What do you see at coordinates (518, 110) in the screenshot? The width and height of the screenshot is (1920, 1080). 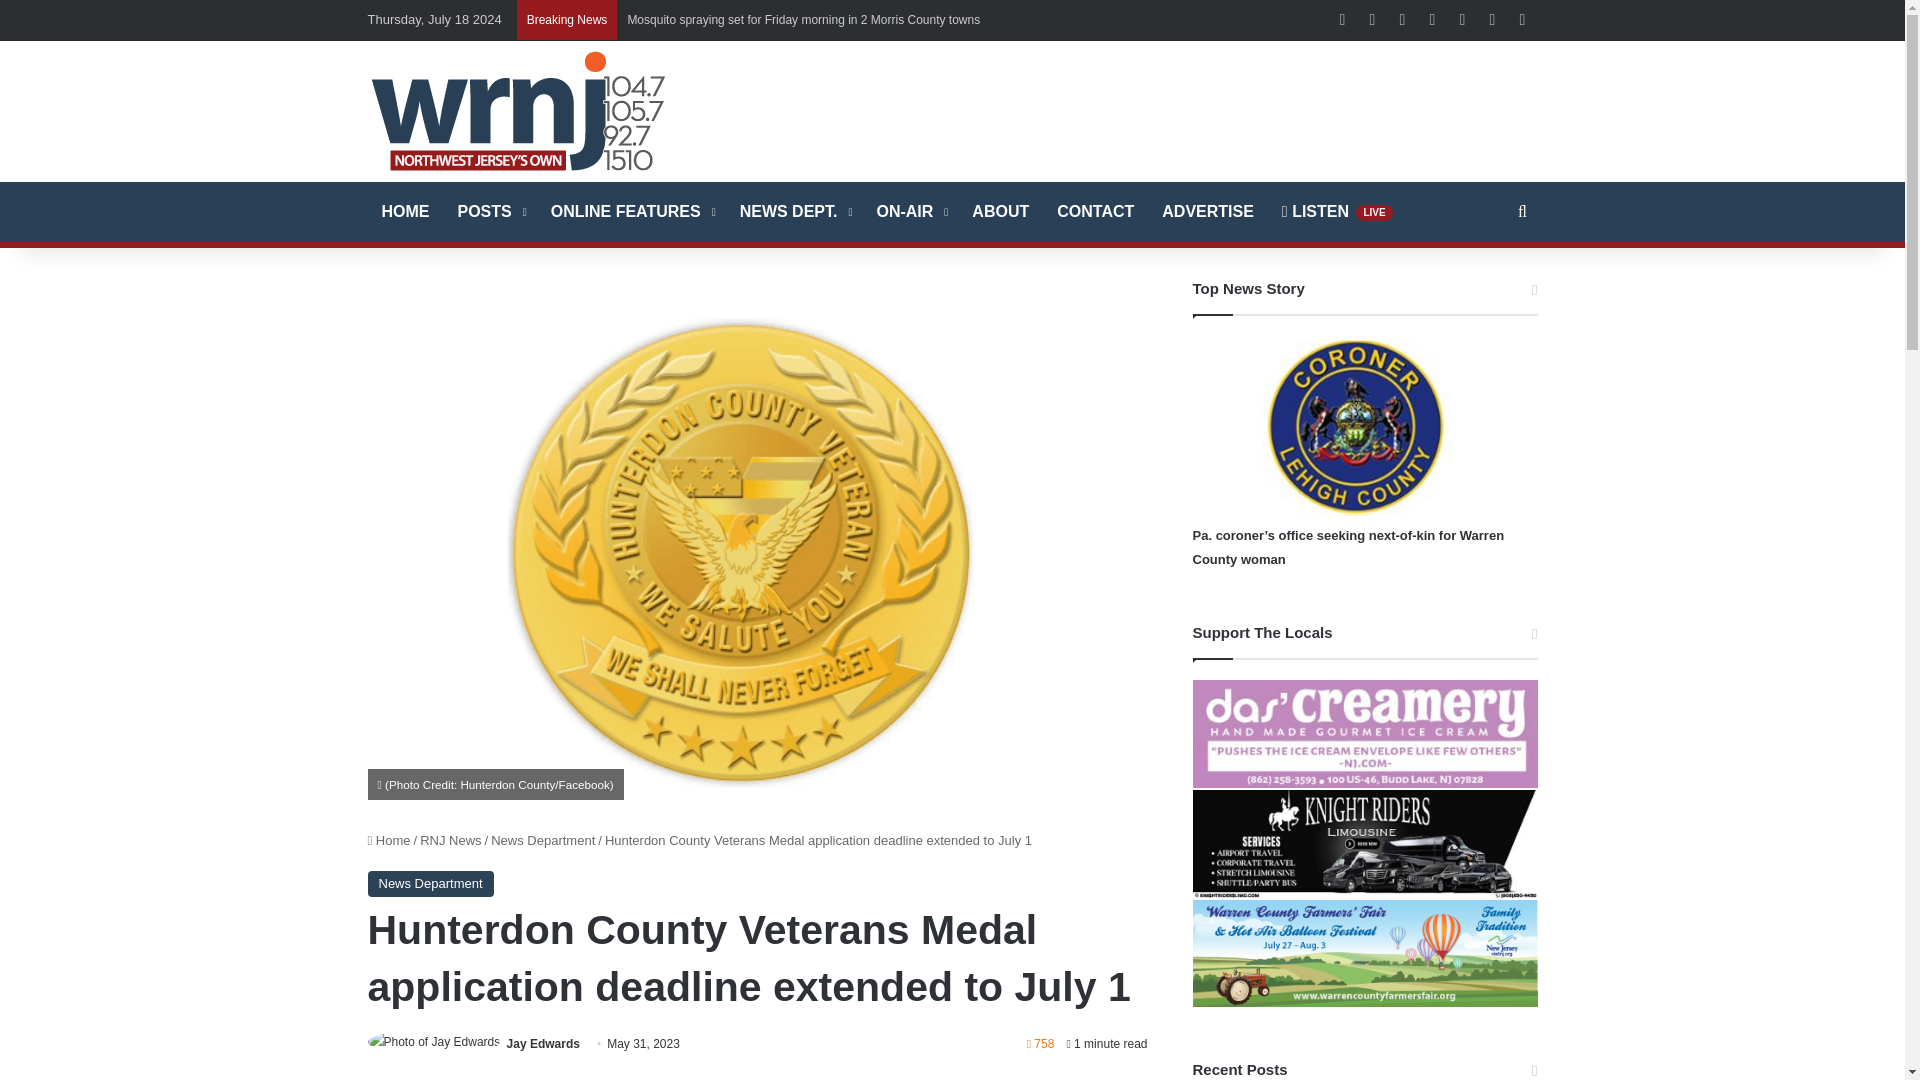 I see `WRNJ Radio` at bounding box center [518, 110].